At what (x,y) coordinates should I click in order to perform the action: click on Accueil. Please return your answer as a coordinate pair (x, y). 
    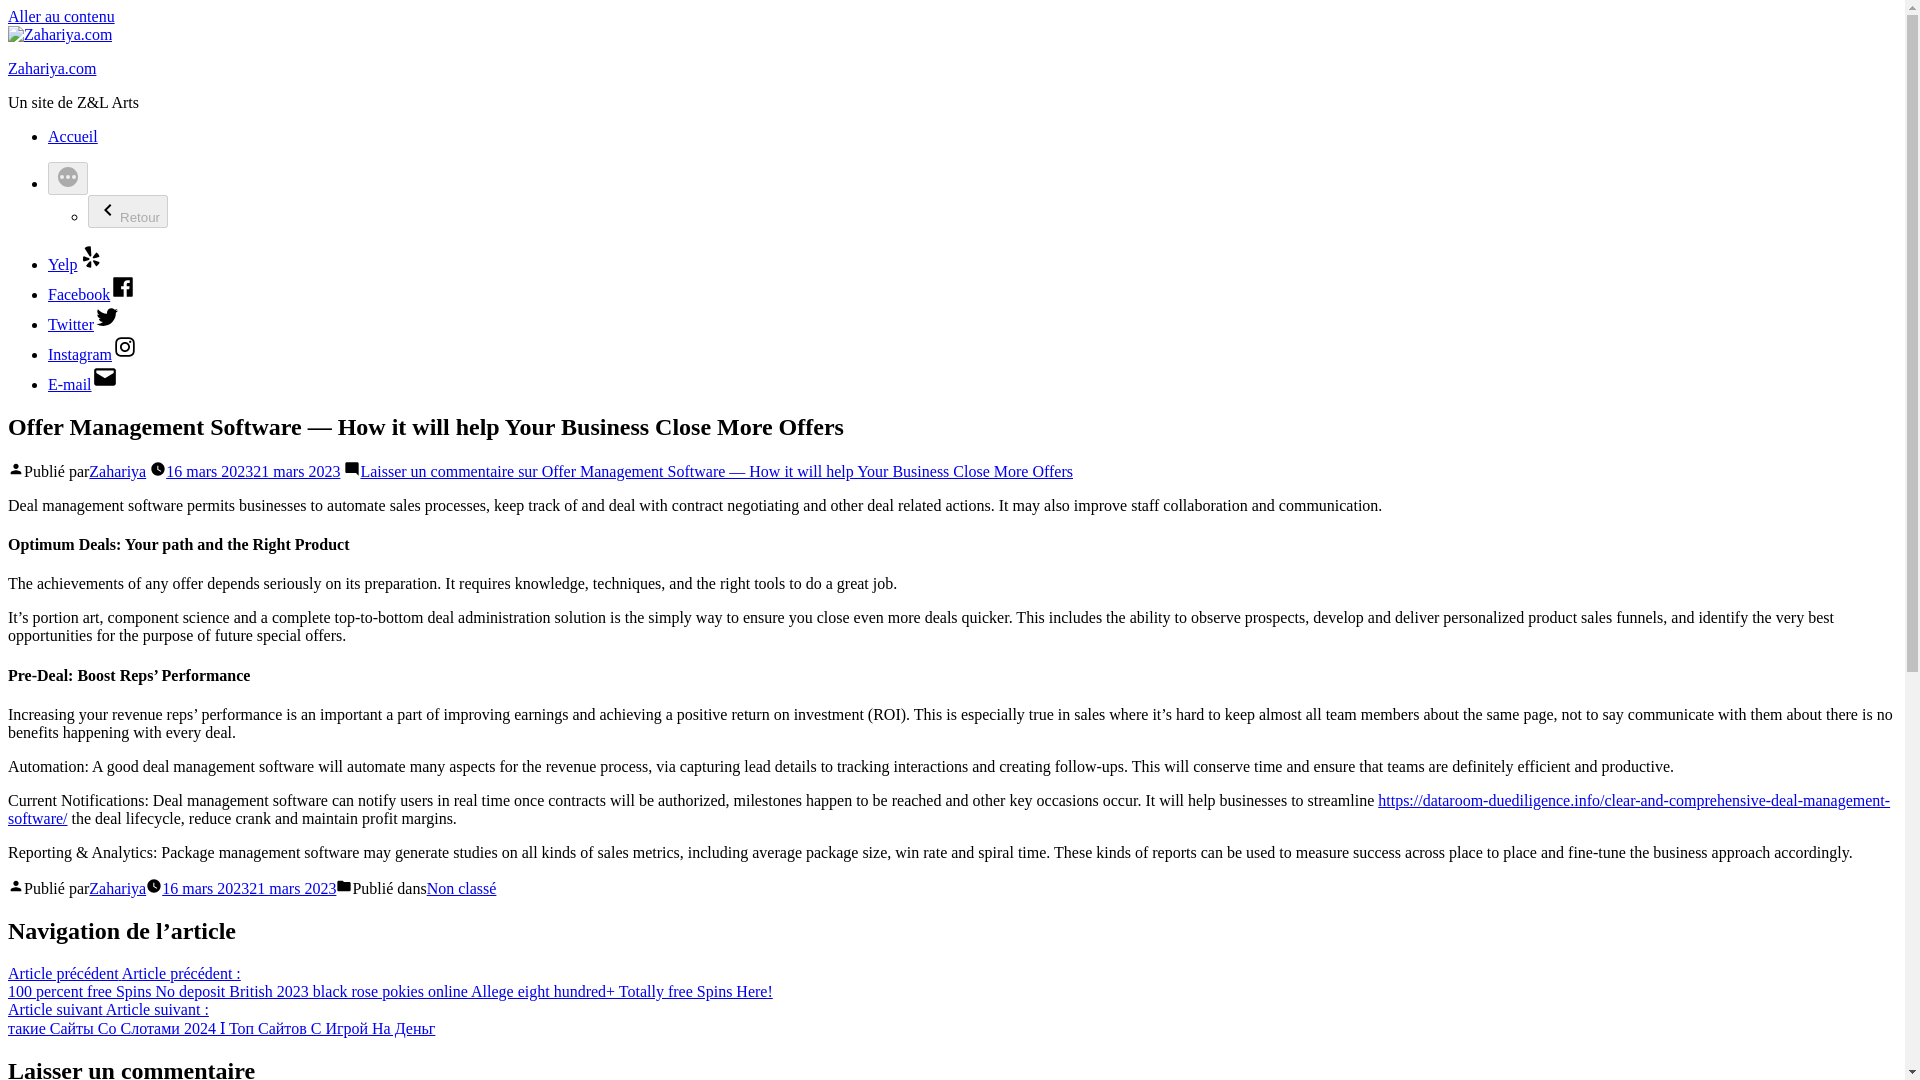
    Looking at the image, I should click on (72, 136).